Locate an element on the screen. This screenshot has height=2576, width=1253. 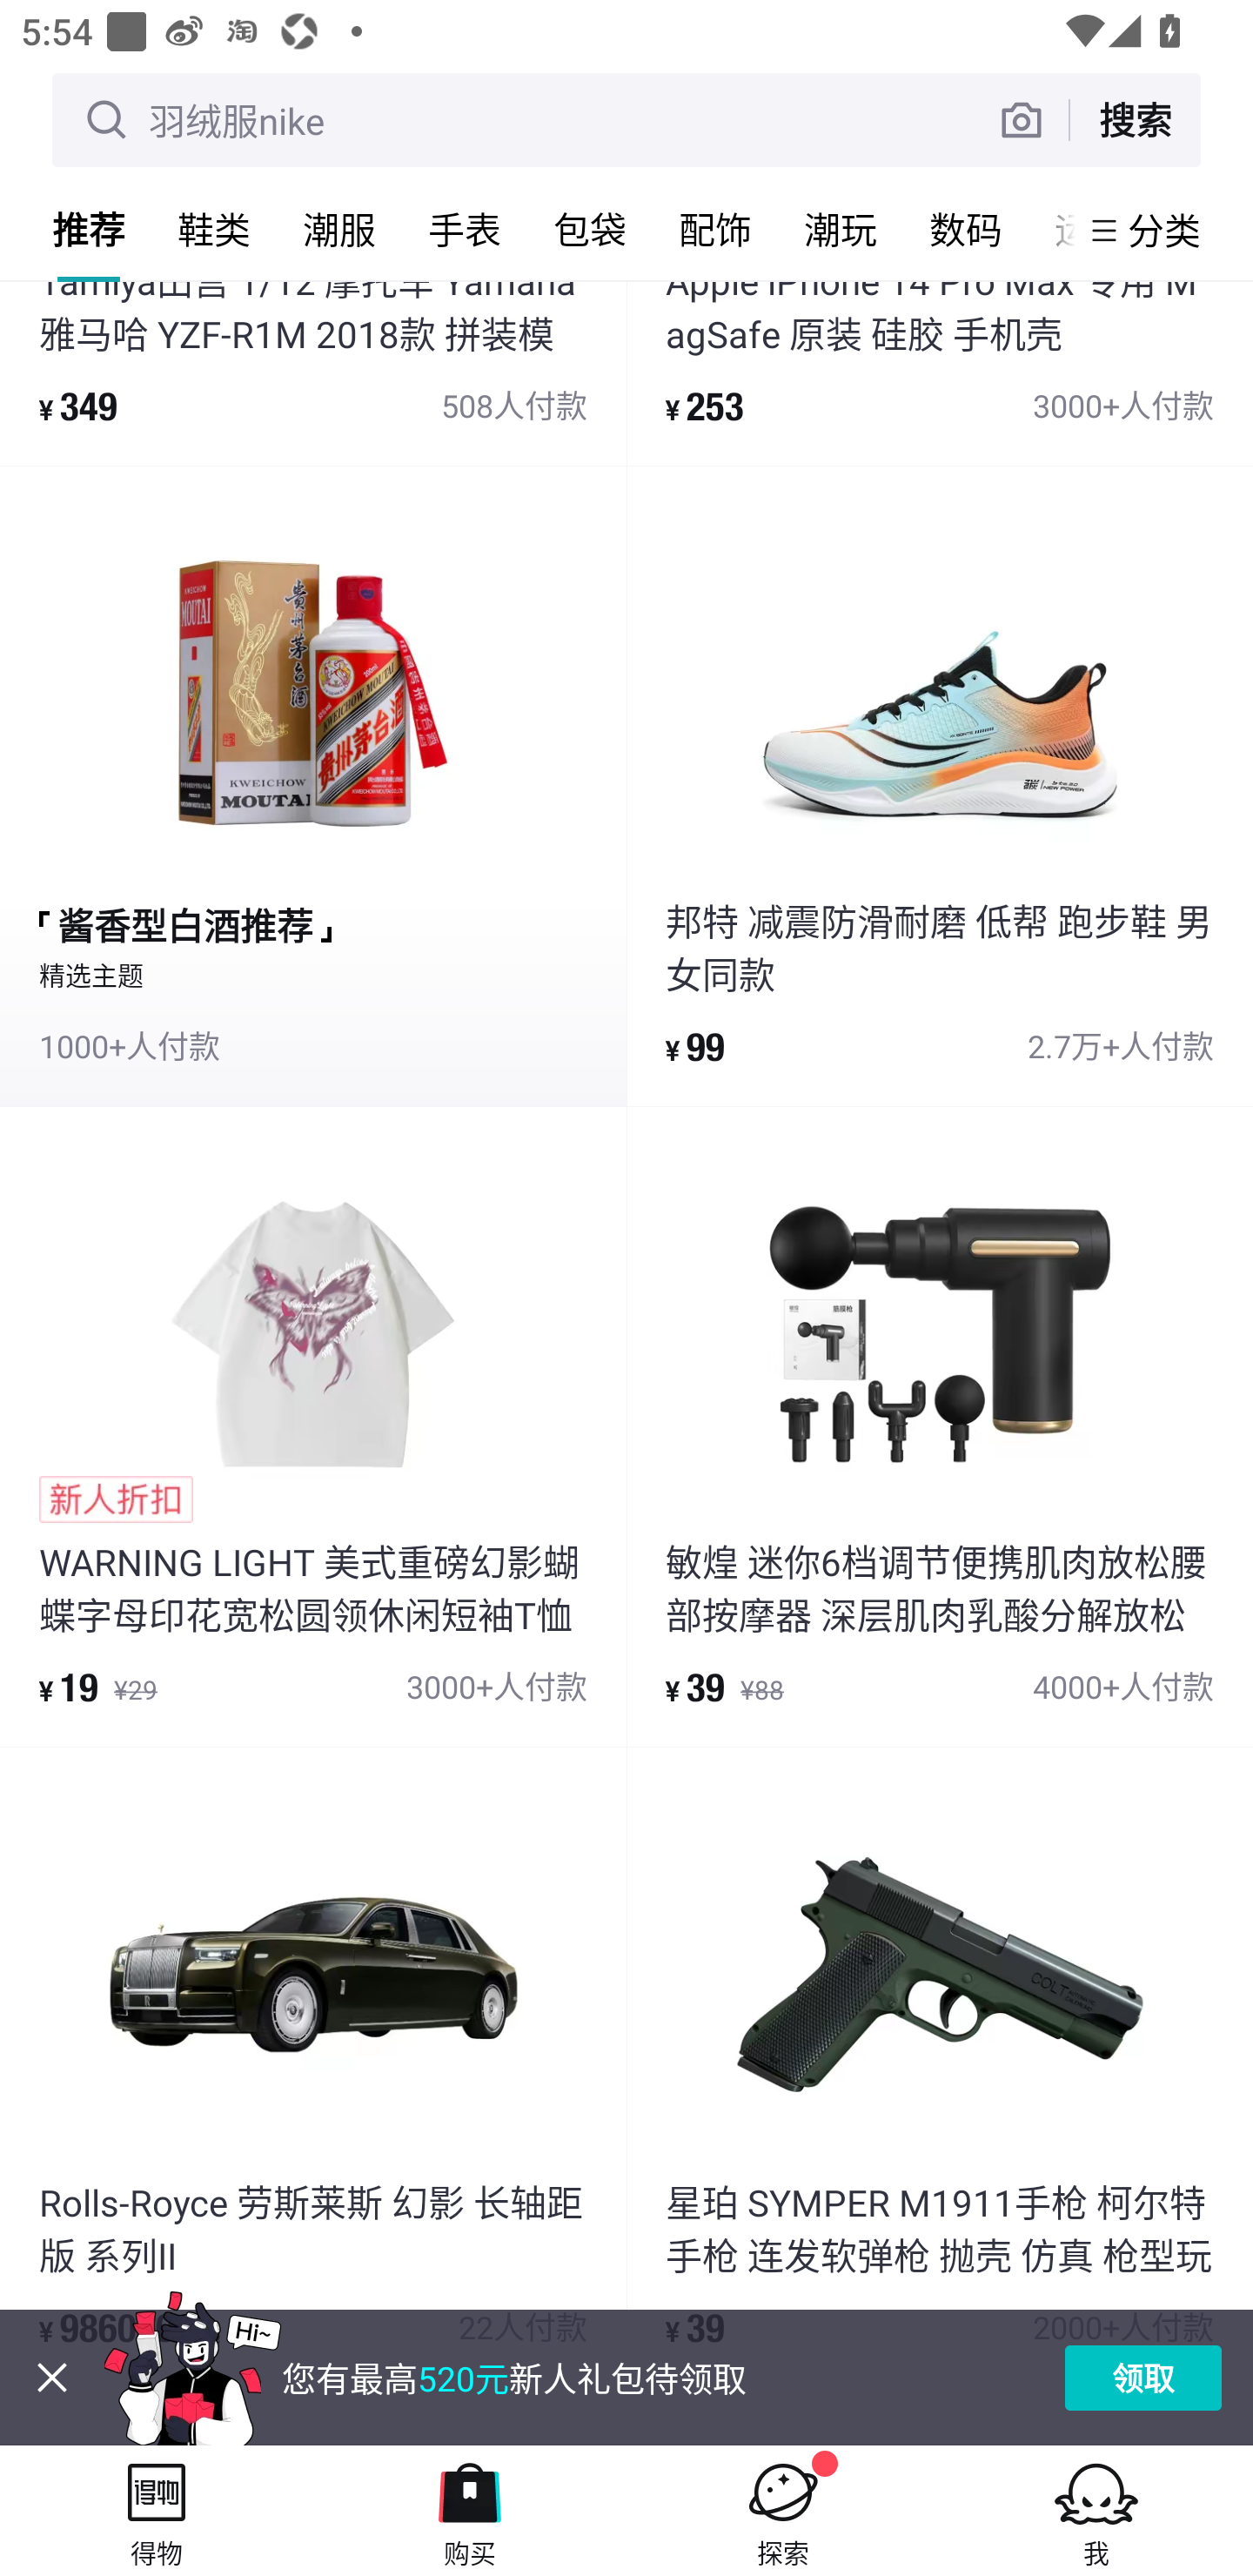
潮服 is located at coordinates (339, 229).